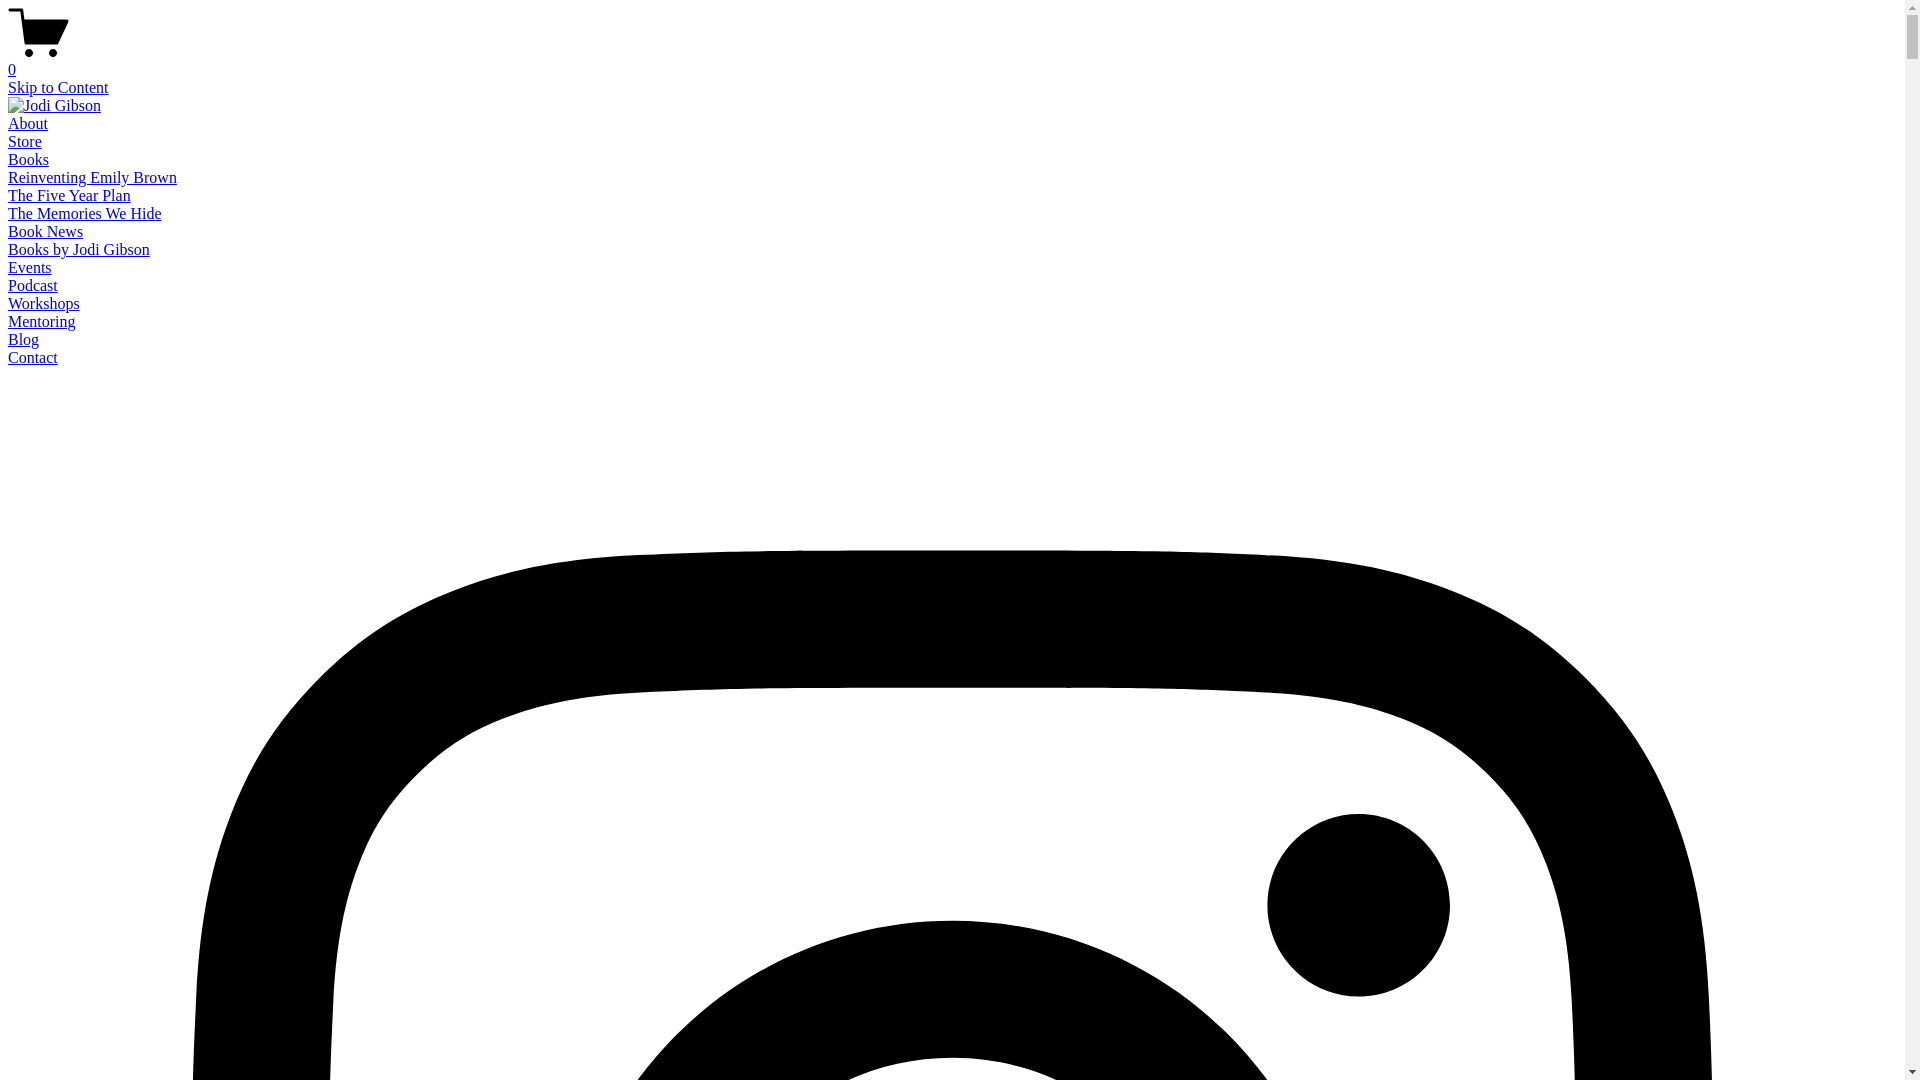 This screenshot has height=1080, width=1920. I want to click on Skip to Content, so click(58, 88).